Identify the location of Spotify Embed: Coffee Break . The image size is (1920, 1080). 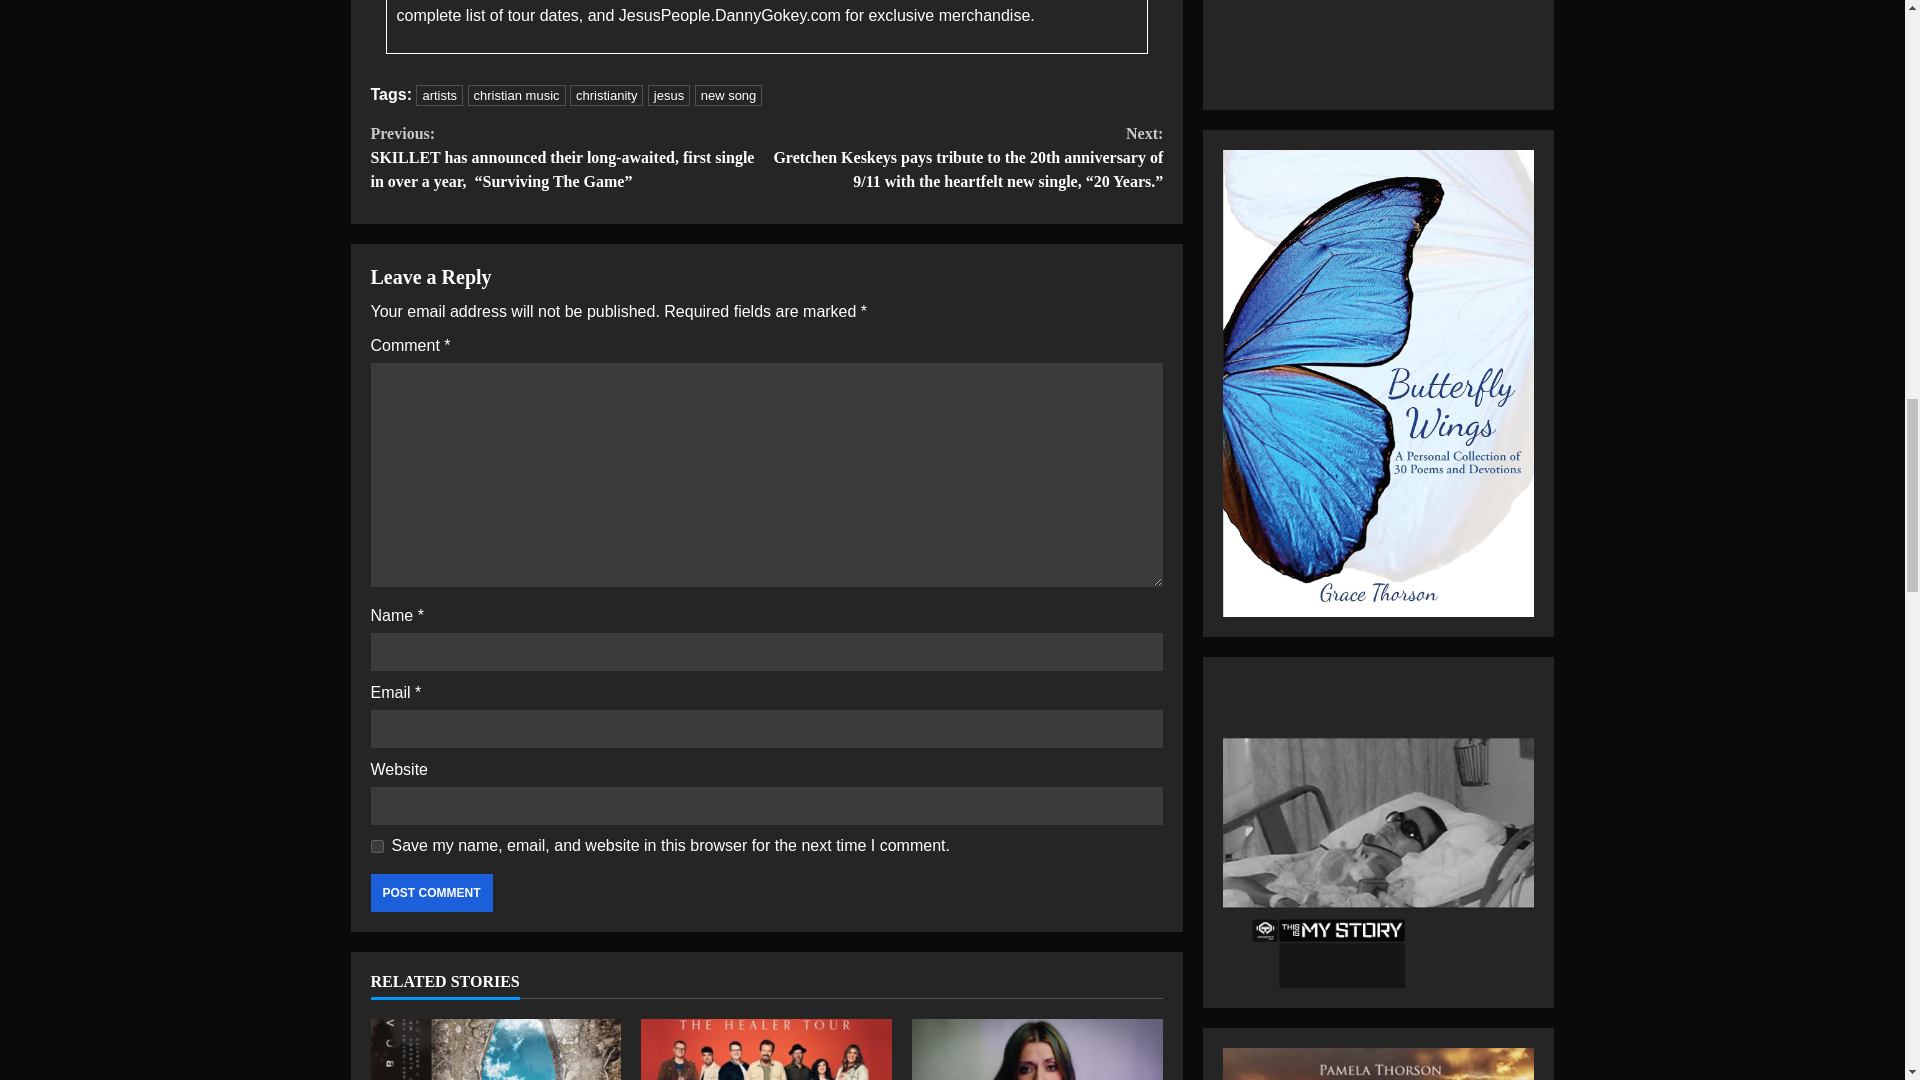
(1378, 42).